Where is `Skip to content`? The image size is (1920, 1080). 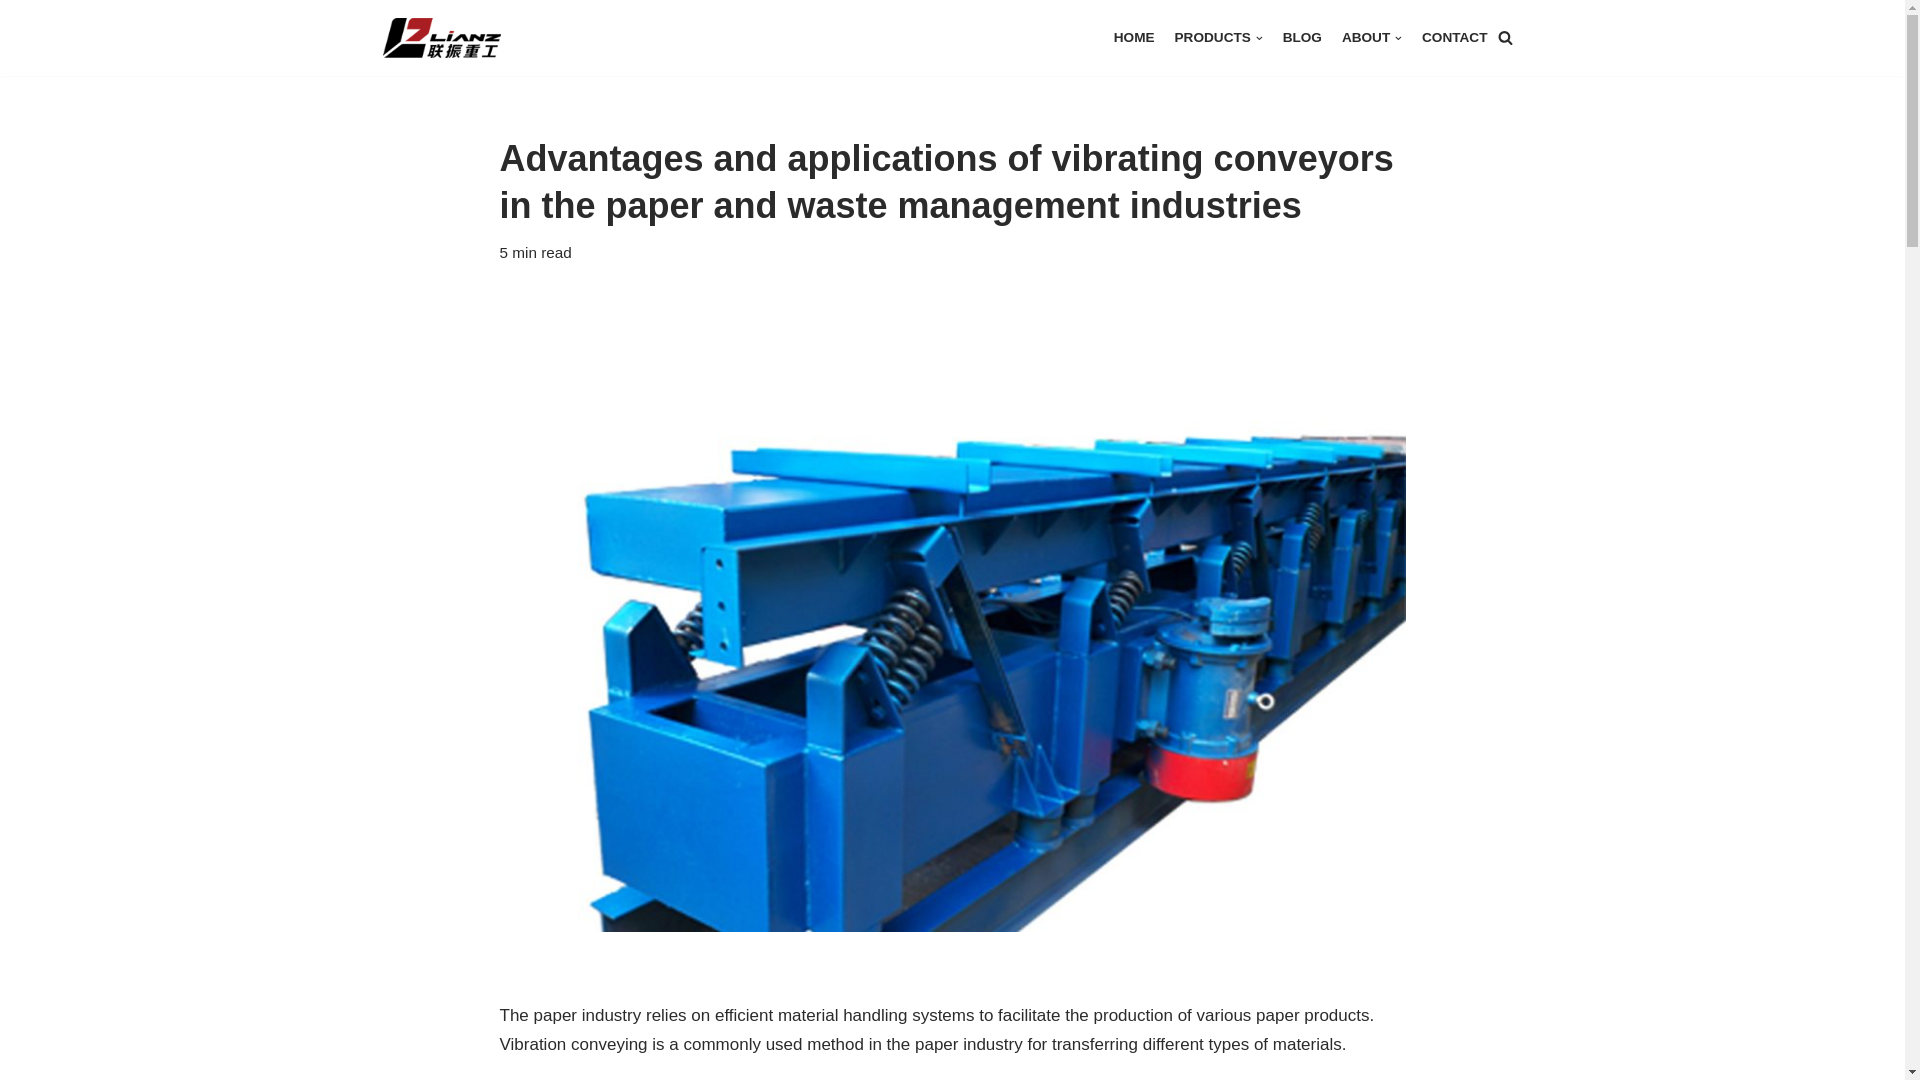 Skip to content is located at coordinates (15, 42).